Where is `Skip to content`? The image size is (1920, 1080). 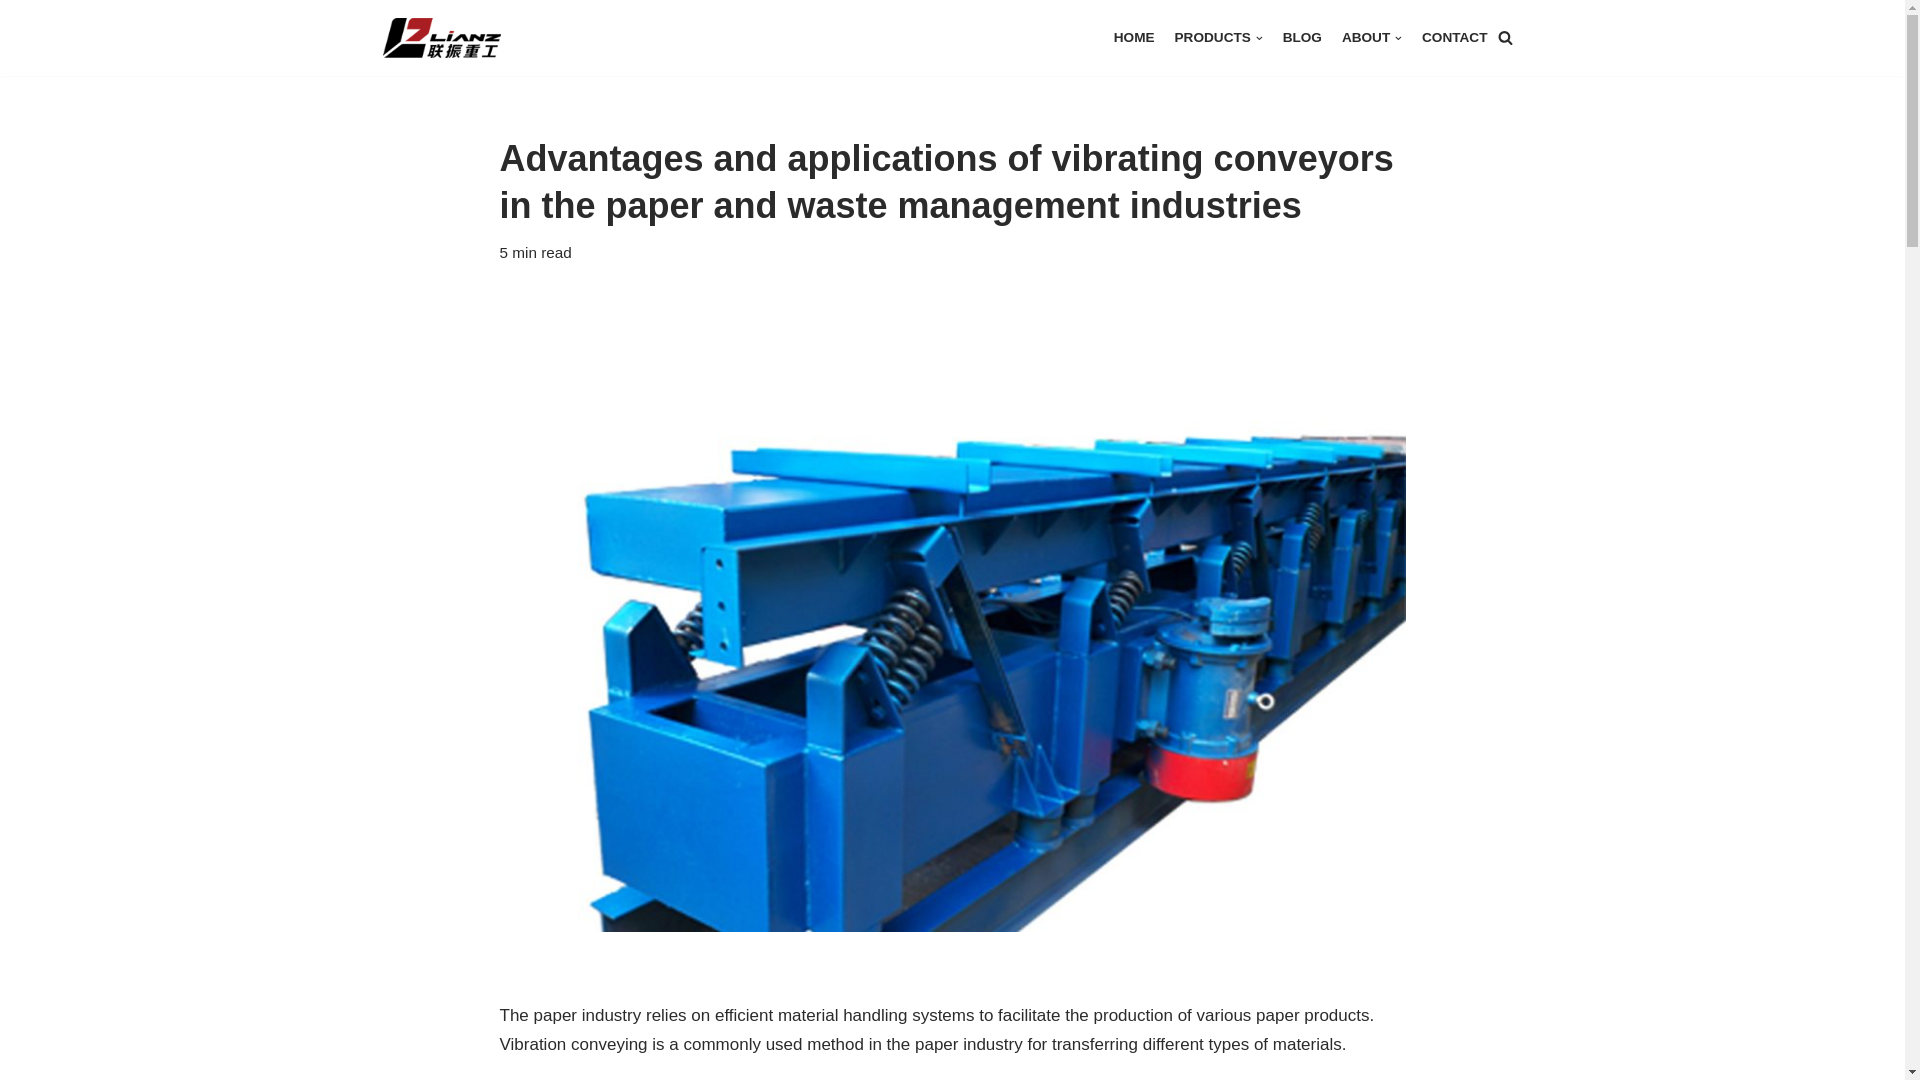 Skip to content is located at coordinates (15, 42).